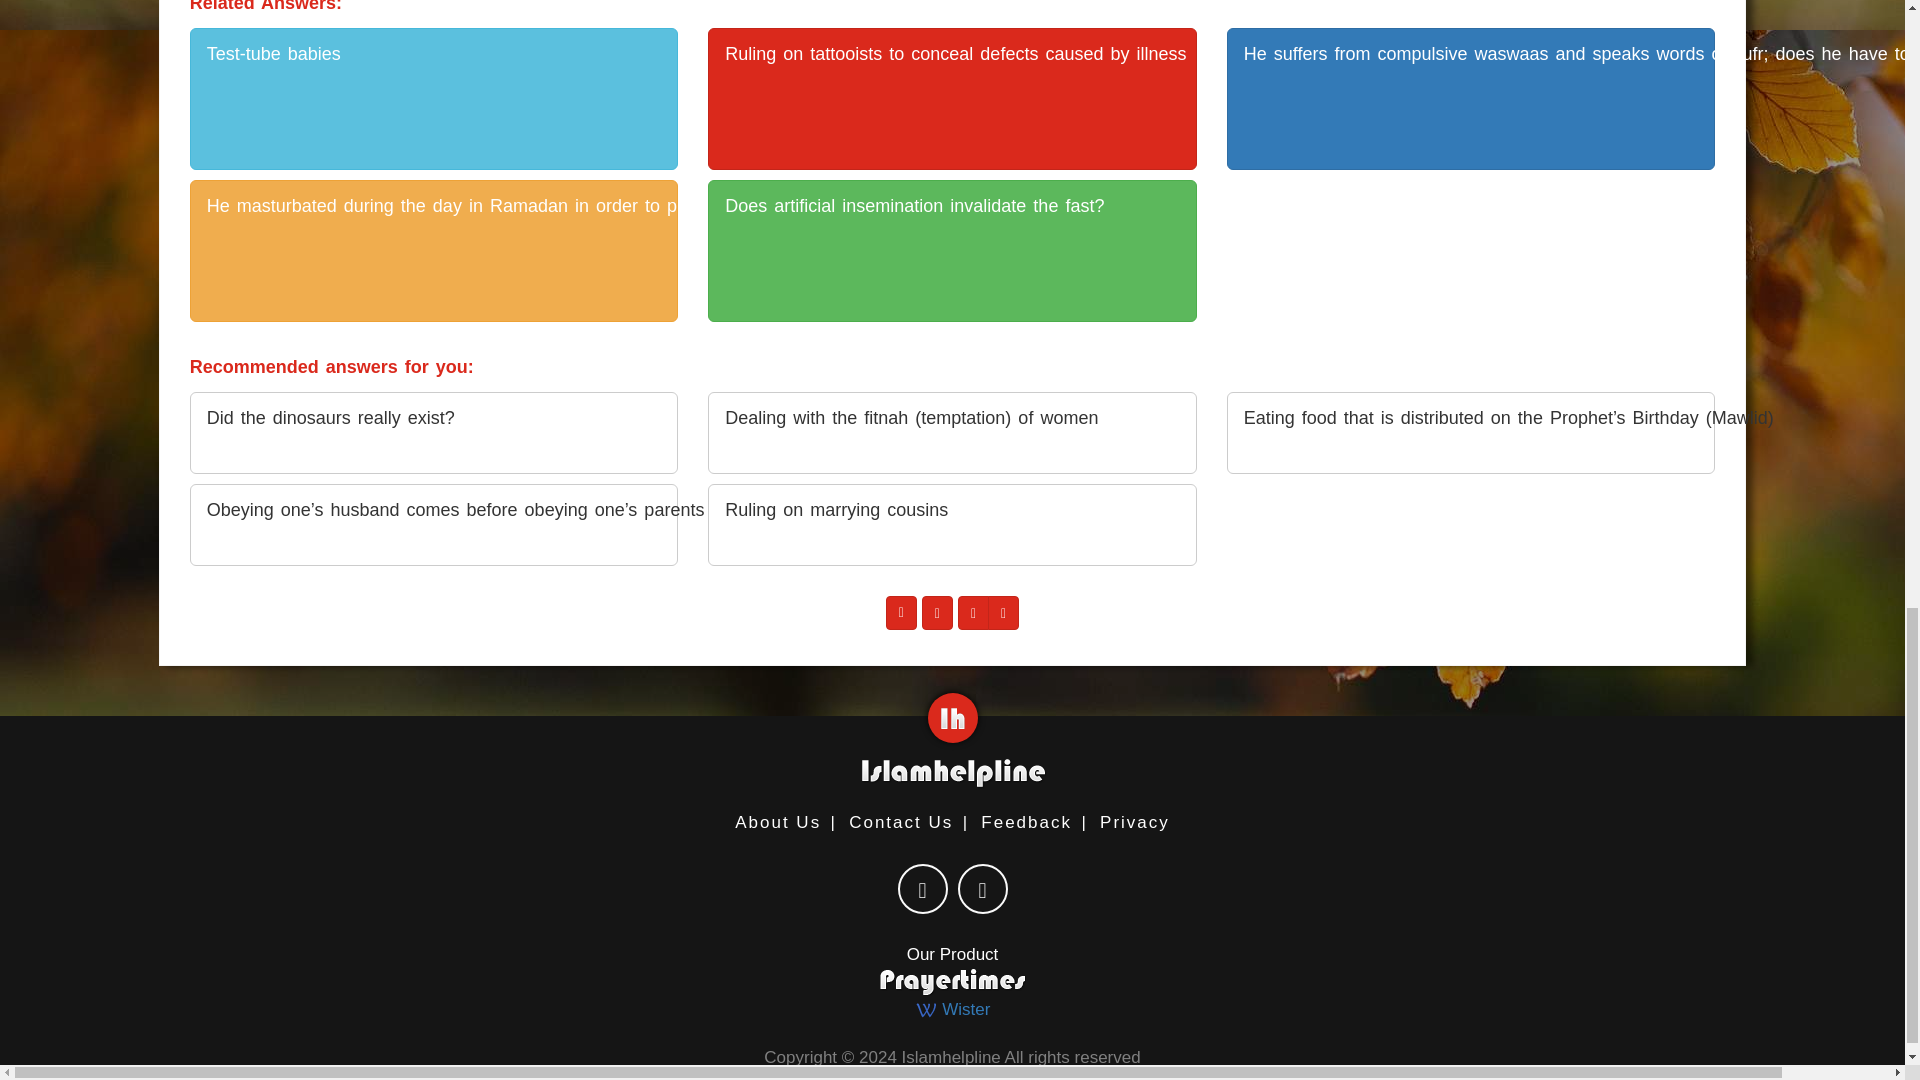  What do you see at coordinates (952, 98) in the screenshot?
I see `Ruling on tattooists to conceal defects caused by illness` at bounding box center [952, 98].